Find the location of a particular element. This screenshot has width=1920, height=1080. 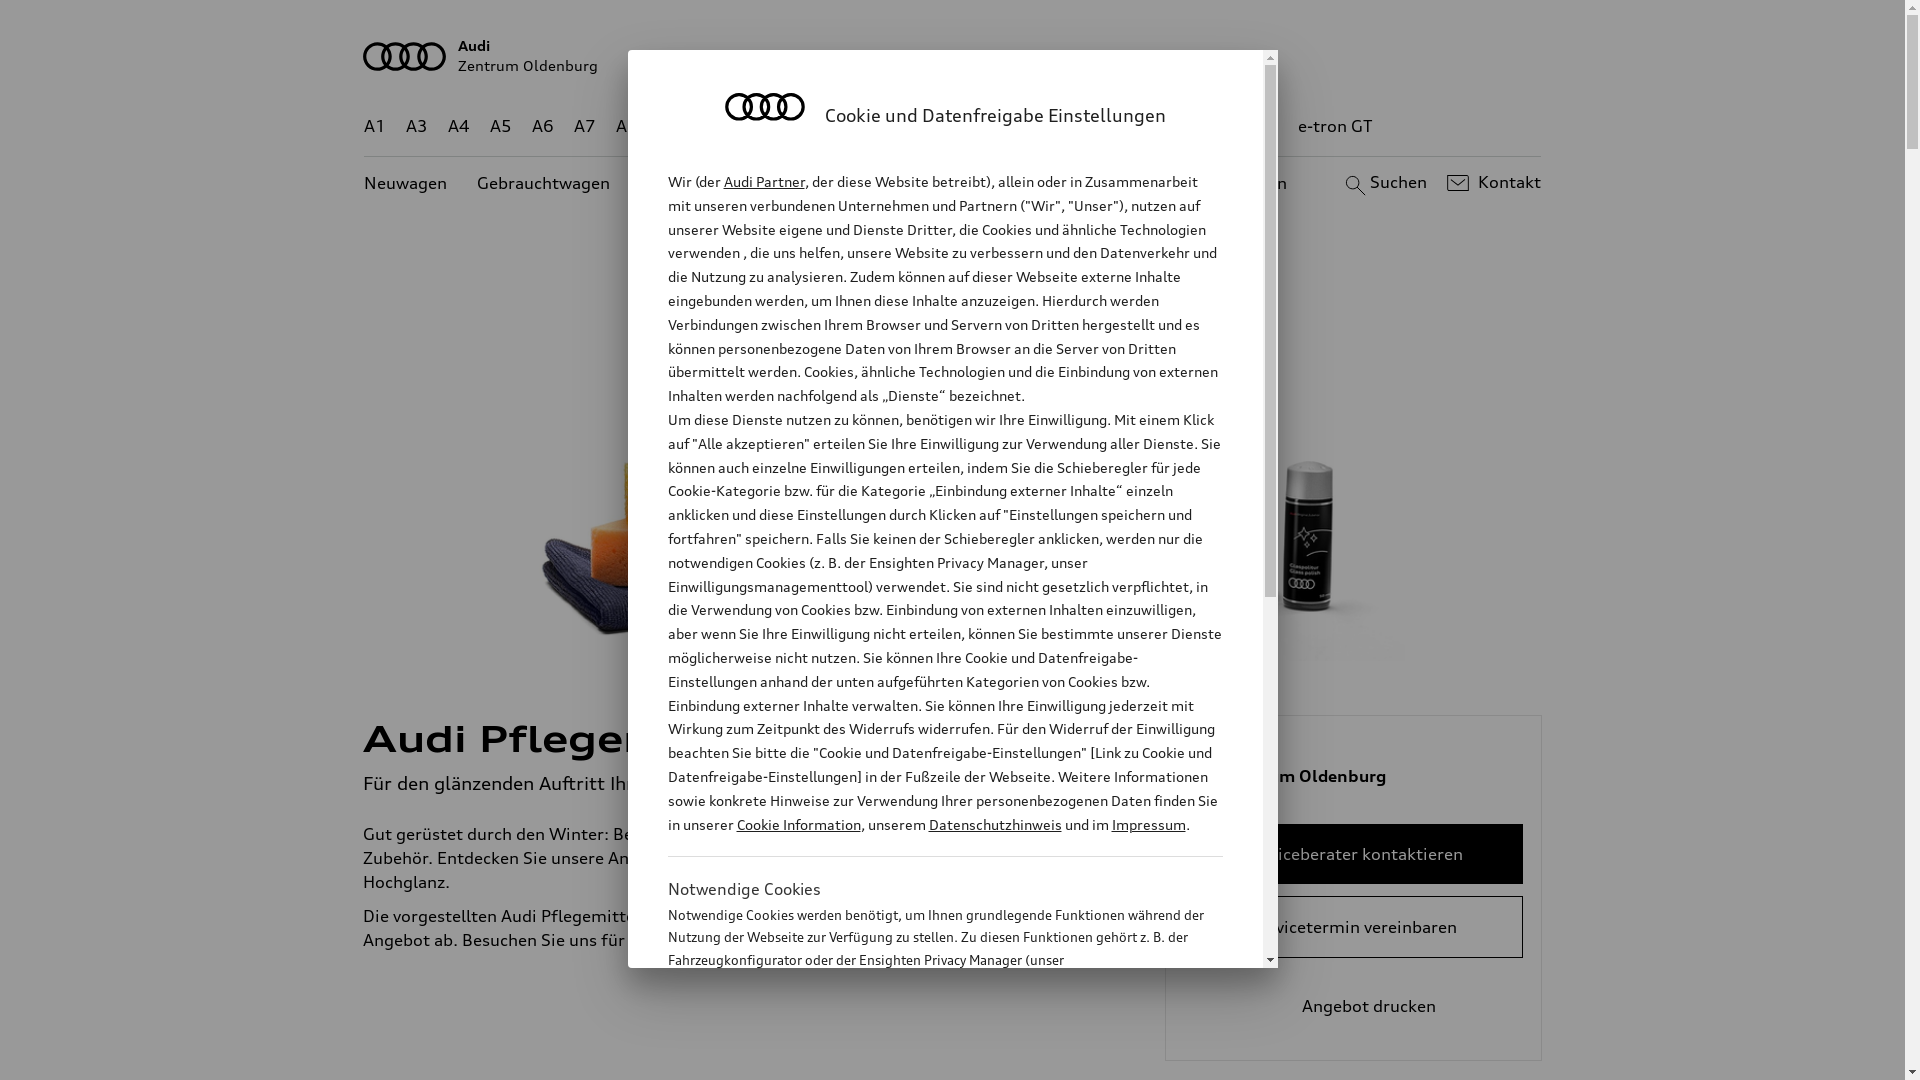

Q3 is located at coordinates (712, 126).